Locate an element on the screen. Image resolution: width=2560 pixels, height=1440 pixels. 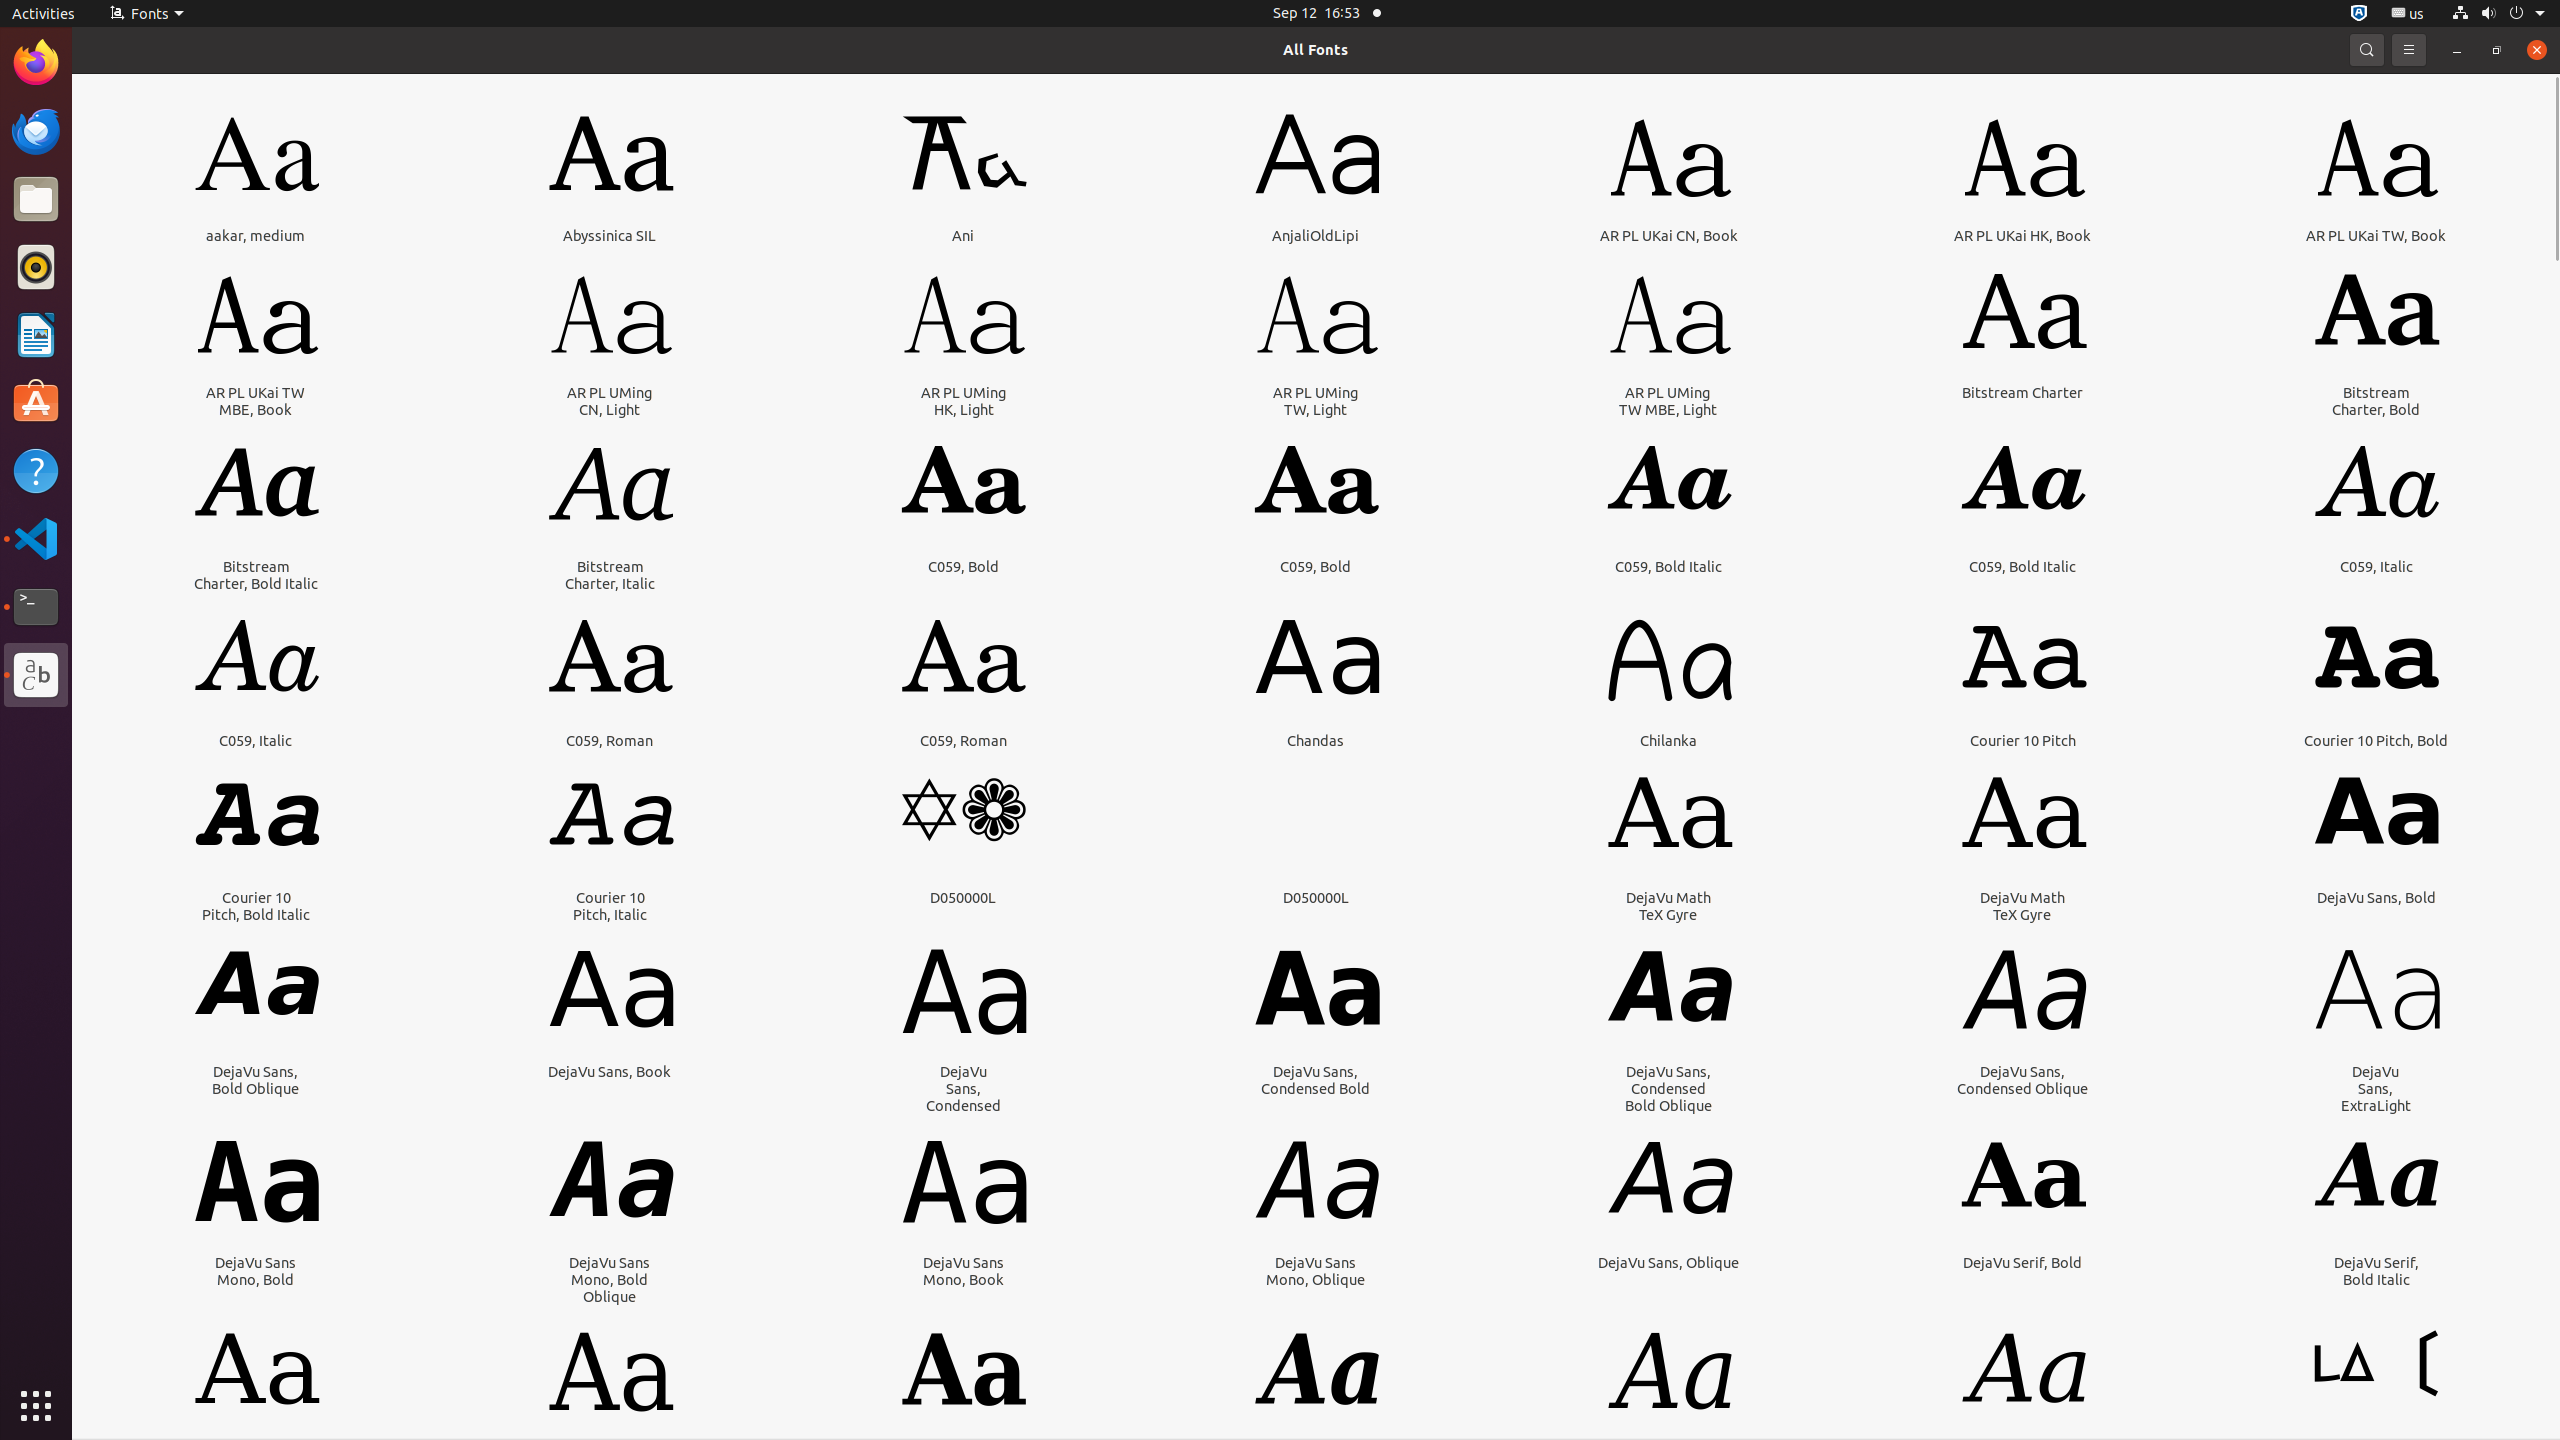
Courier 10 Pitch, Bold is located at coordinates (2376, 740).